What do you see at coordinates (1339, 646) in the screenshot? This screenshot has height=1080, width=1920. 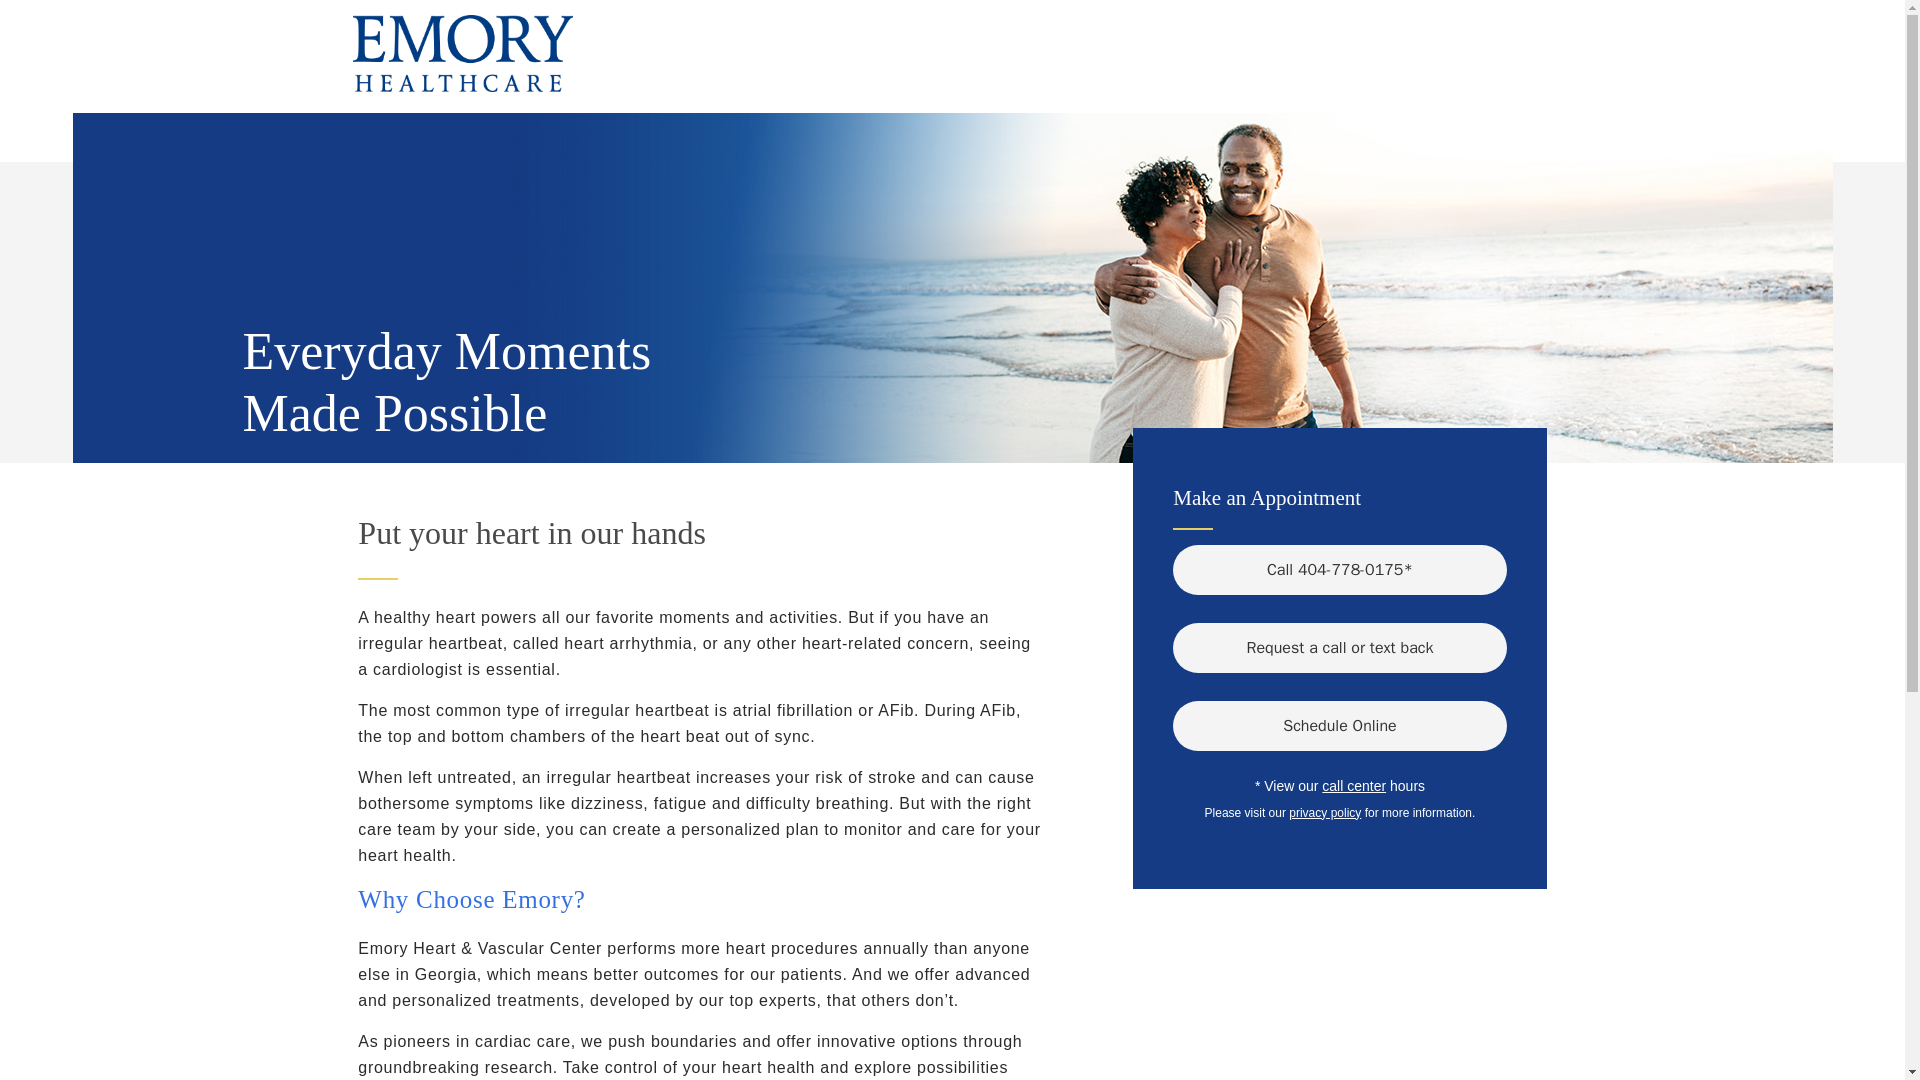 I see `Request a call or text back` at bounding box center [1339, 646].